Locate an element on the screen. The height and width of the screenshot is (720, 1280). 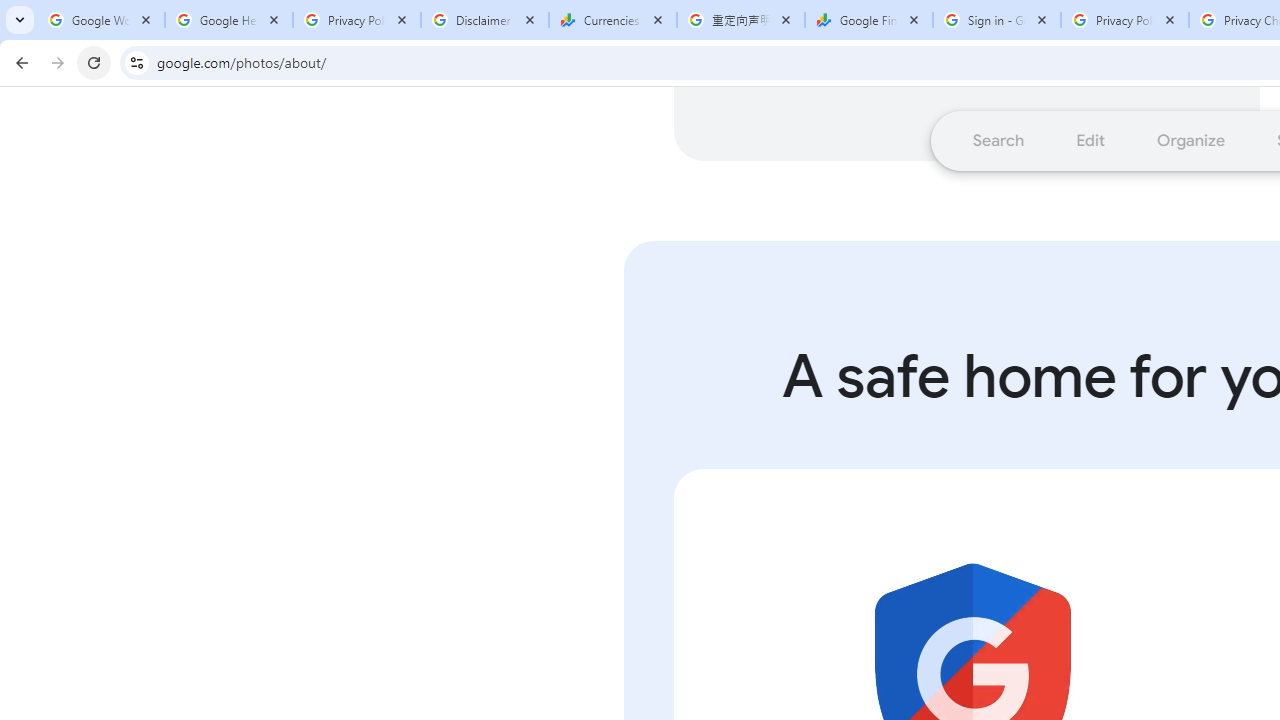
Google Workspace Admin Community is located at coordinates (101, 20).